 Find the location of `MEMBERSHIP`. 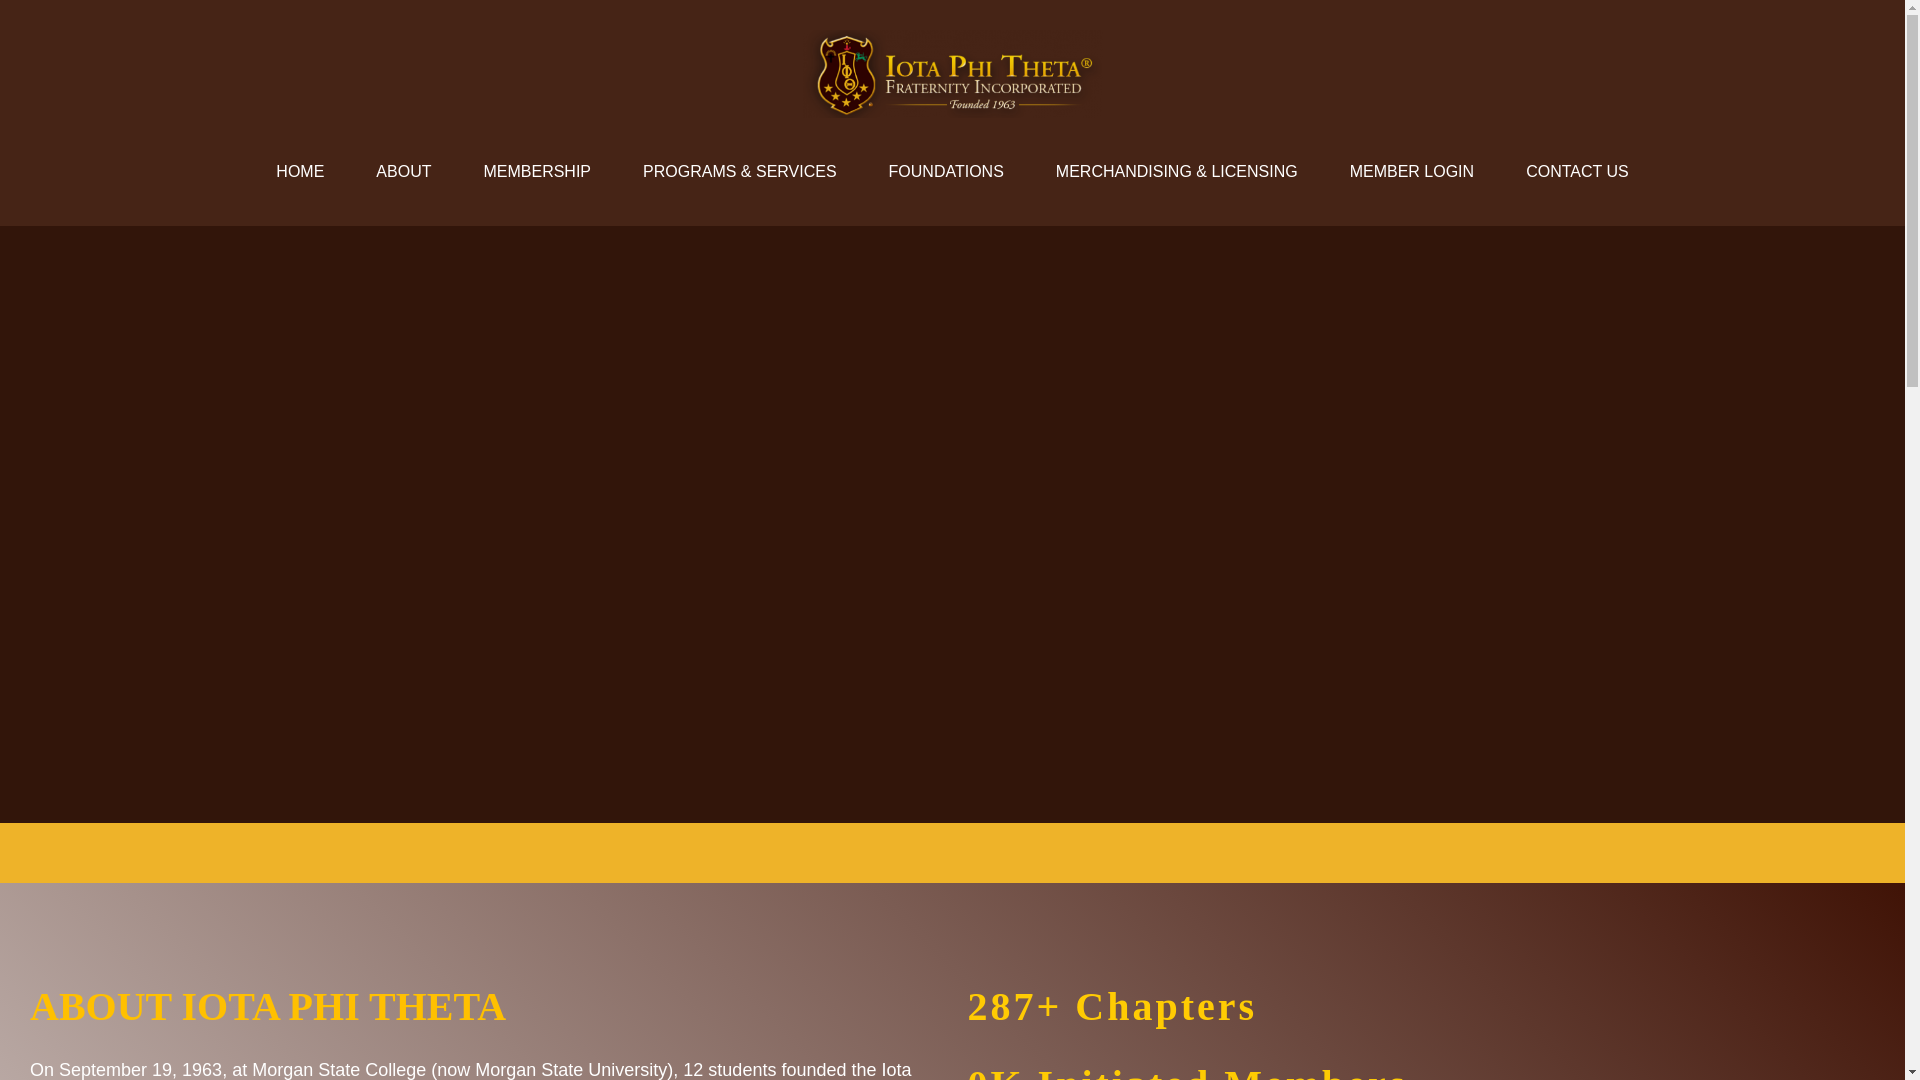

MEMBERSHIP is located at coordinates (536, 171).